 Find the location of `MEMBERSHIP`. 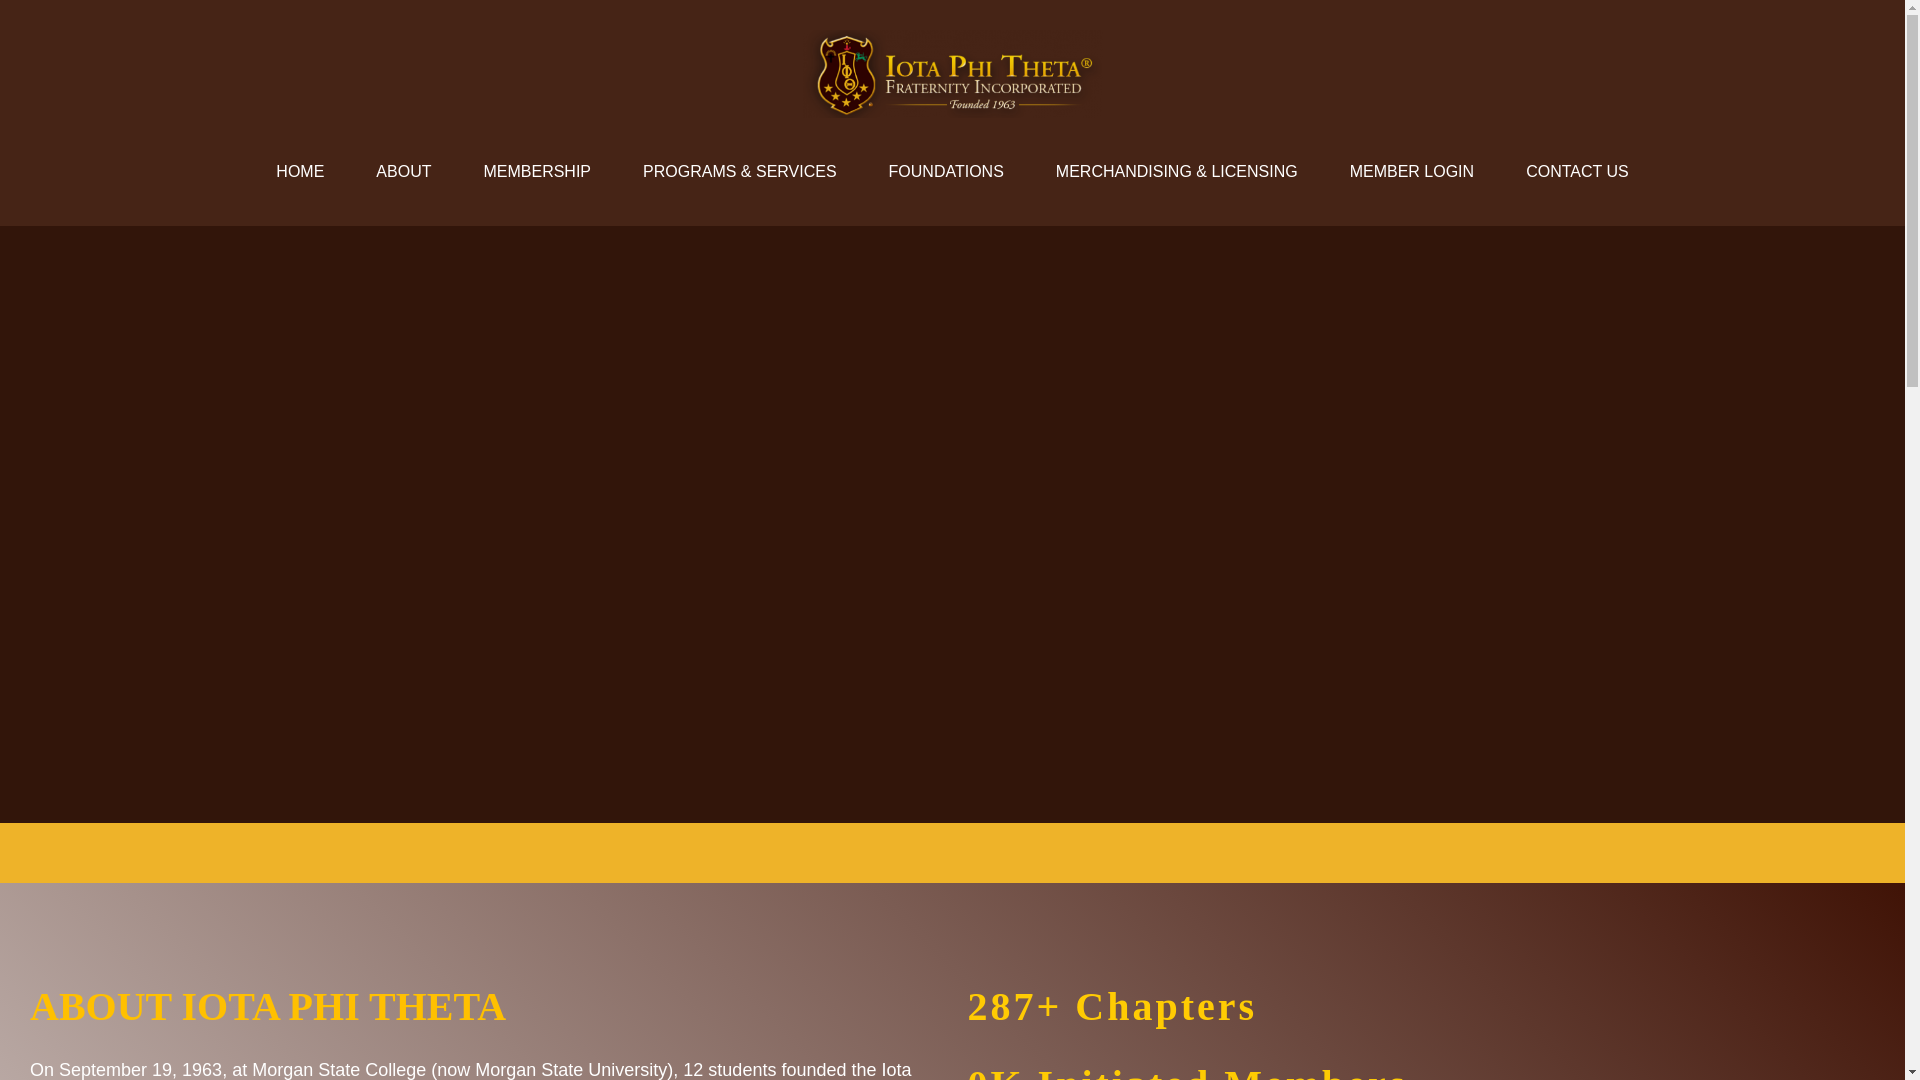

MEMBERSHIP is located at coordinates (536, 171).